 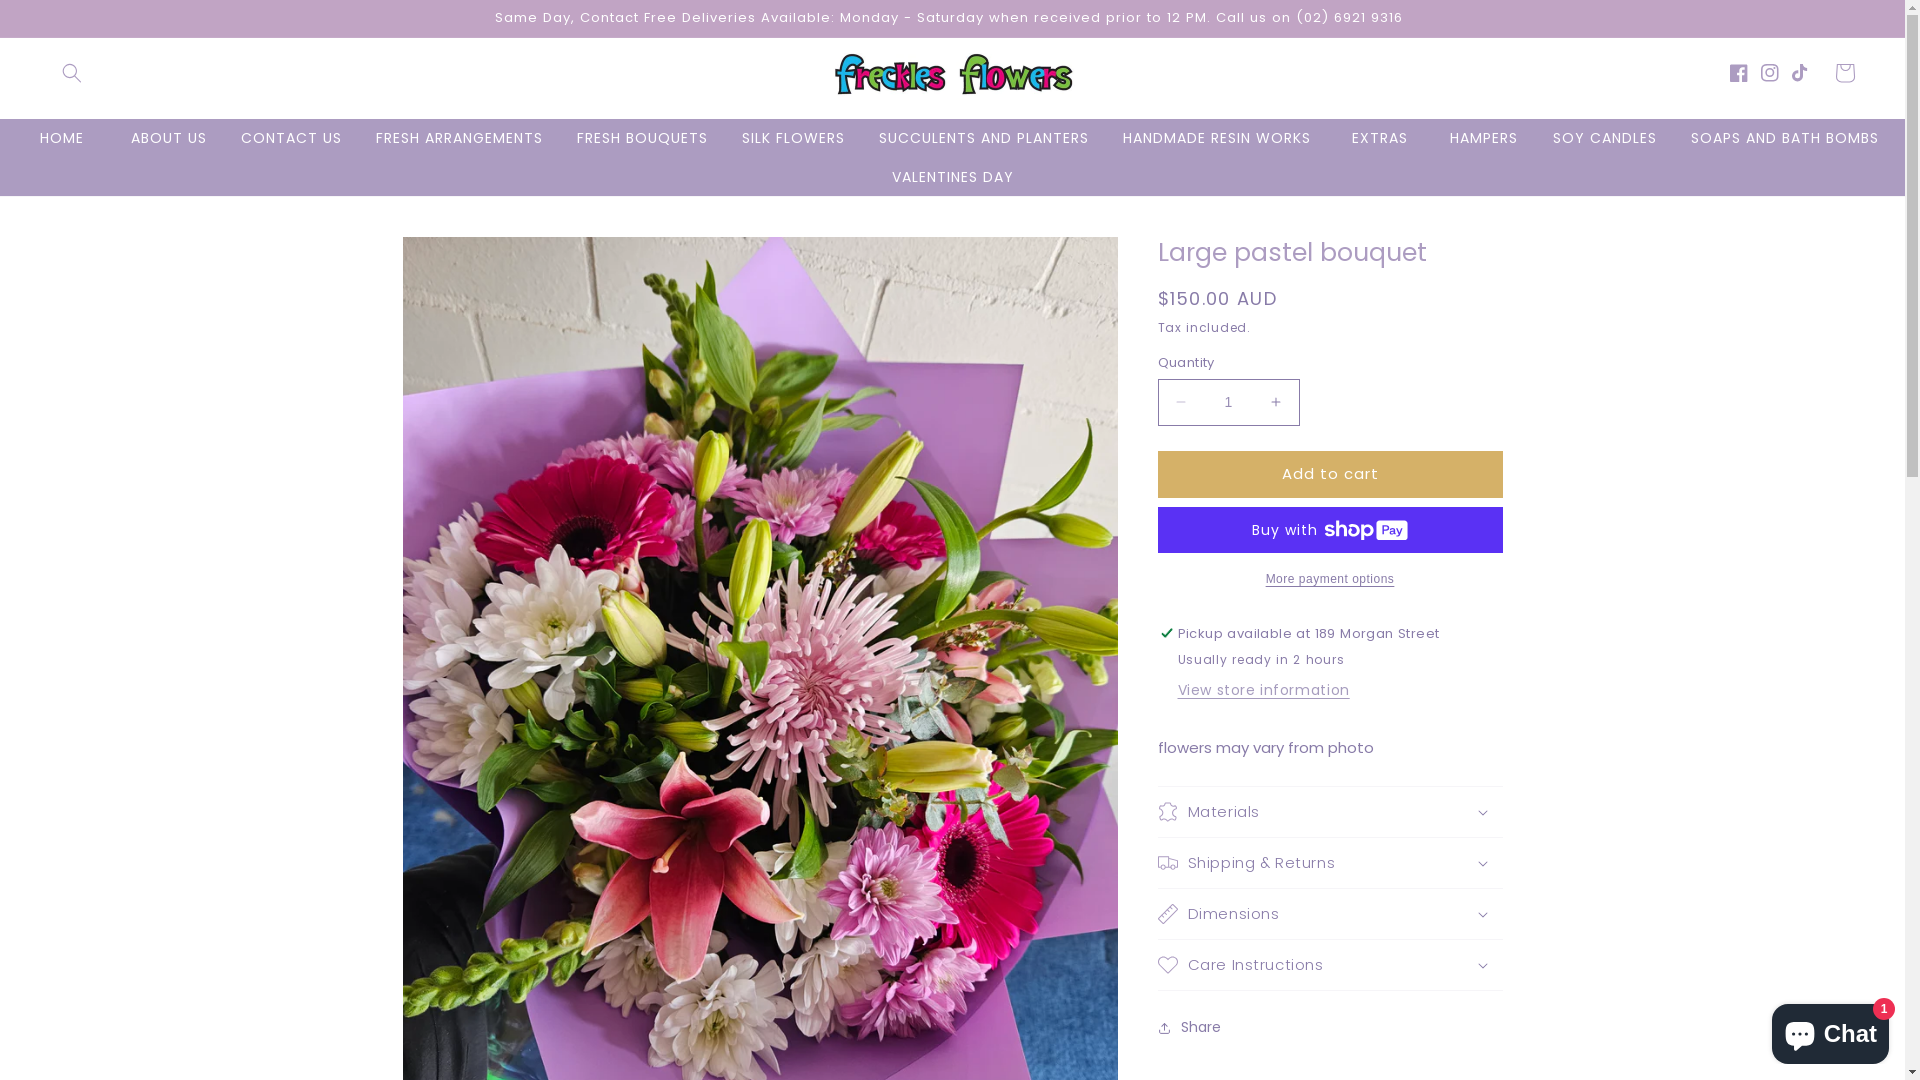 What do you see at coordinates (1808, 73) in the screenshot?
I see `TikTok` at bounding box center [1808, 73].